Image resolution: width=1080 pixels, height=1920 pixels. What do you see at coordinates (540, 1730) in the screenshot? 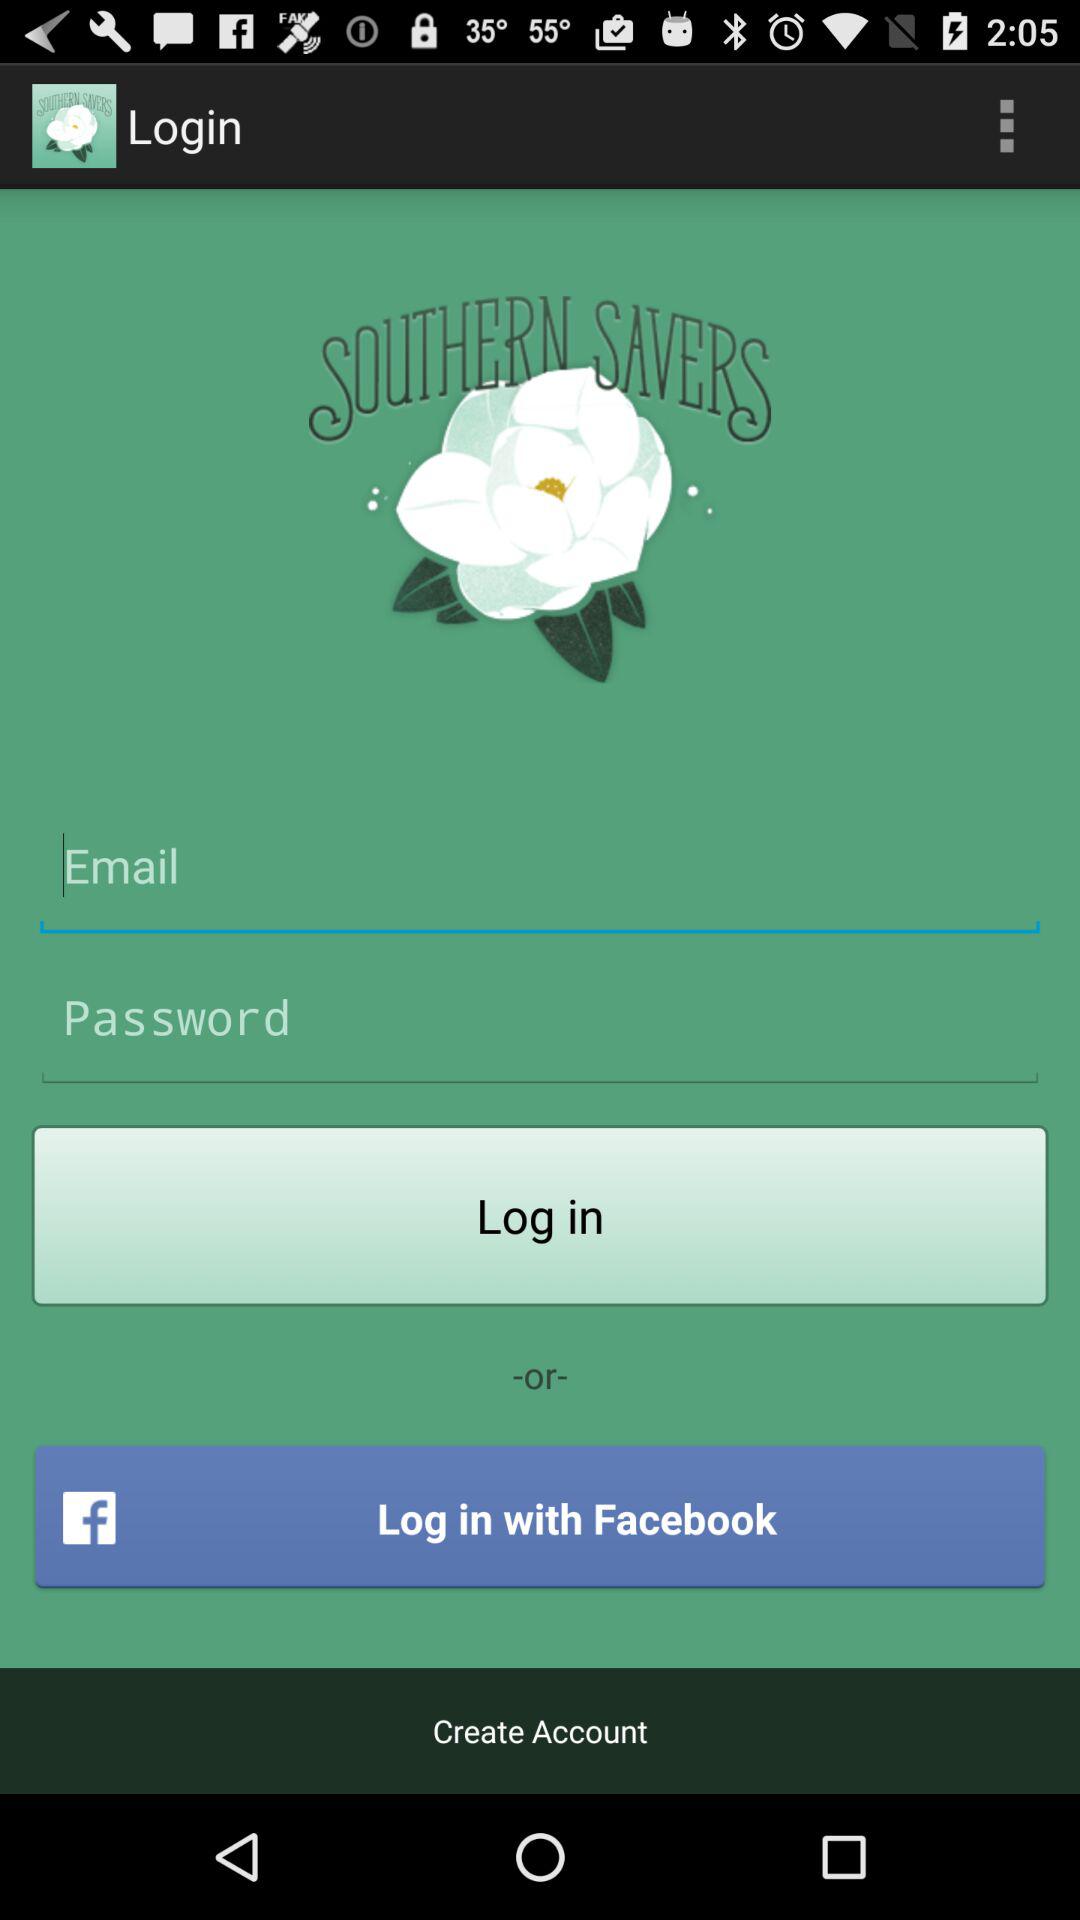
I see `click the icon below log in with icon` at bounding box center [540, 1730].